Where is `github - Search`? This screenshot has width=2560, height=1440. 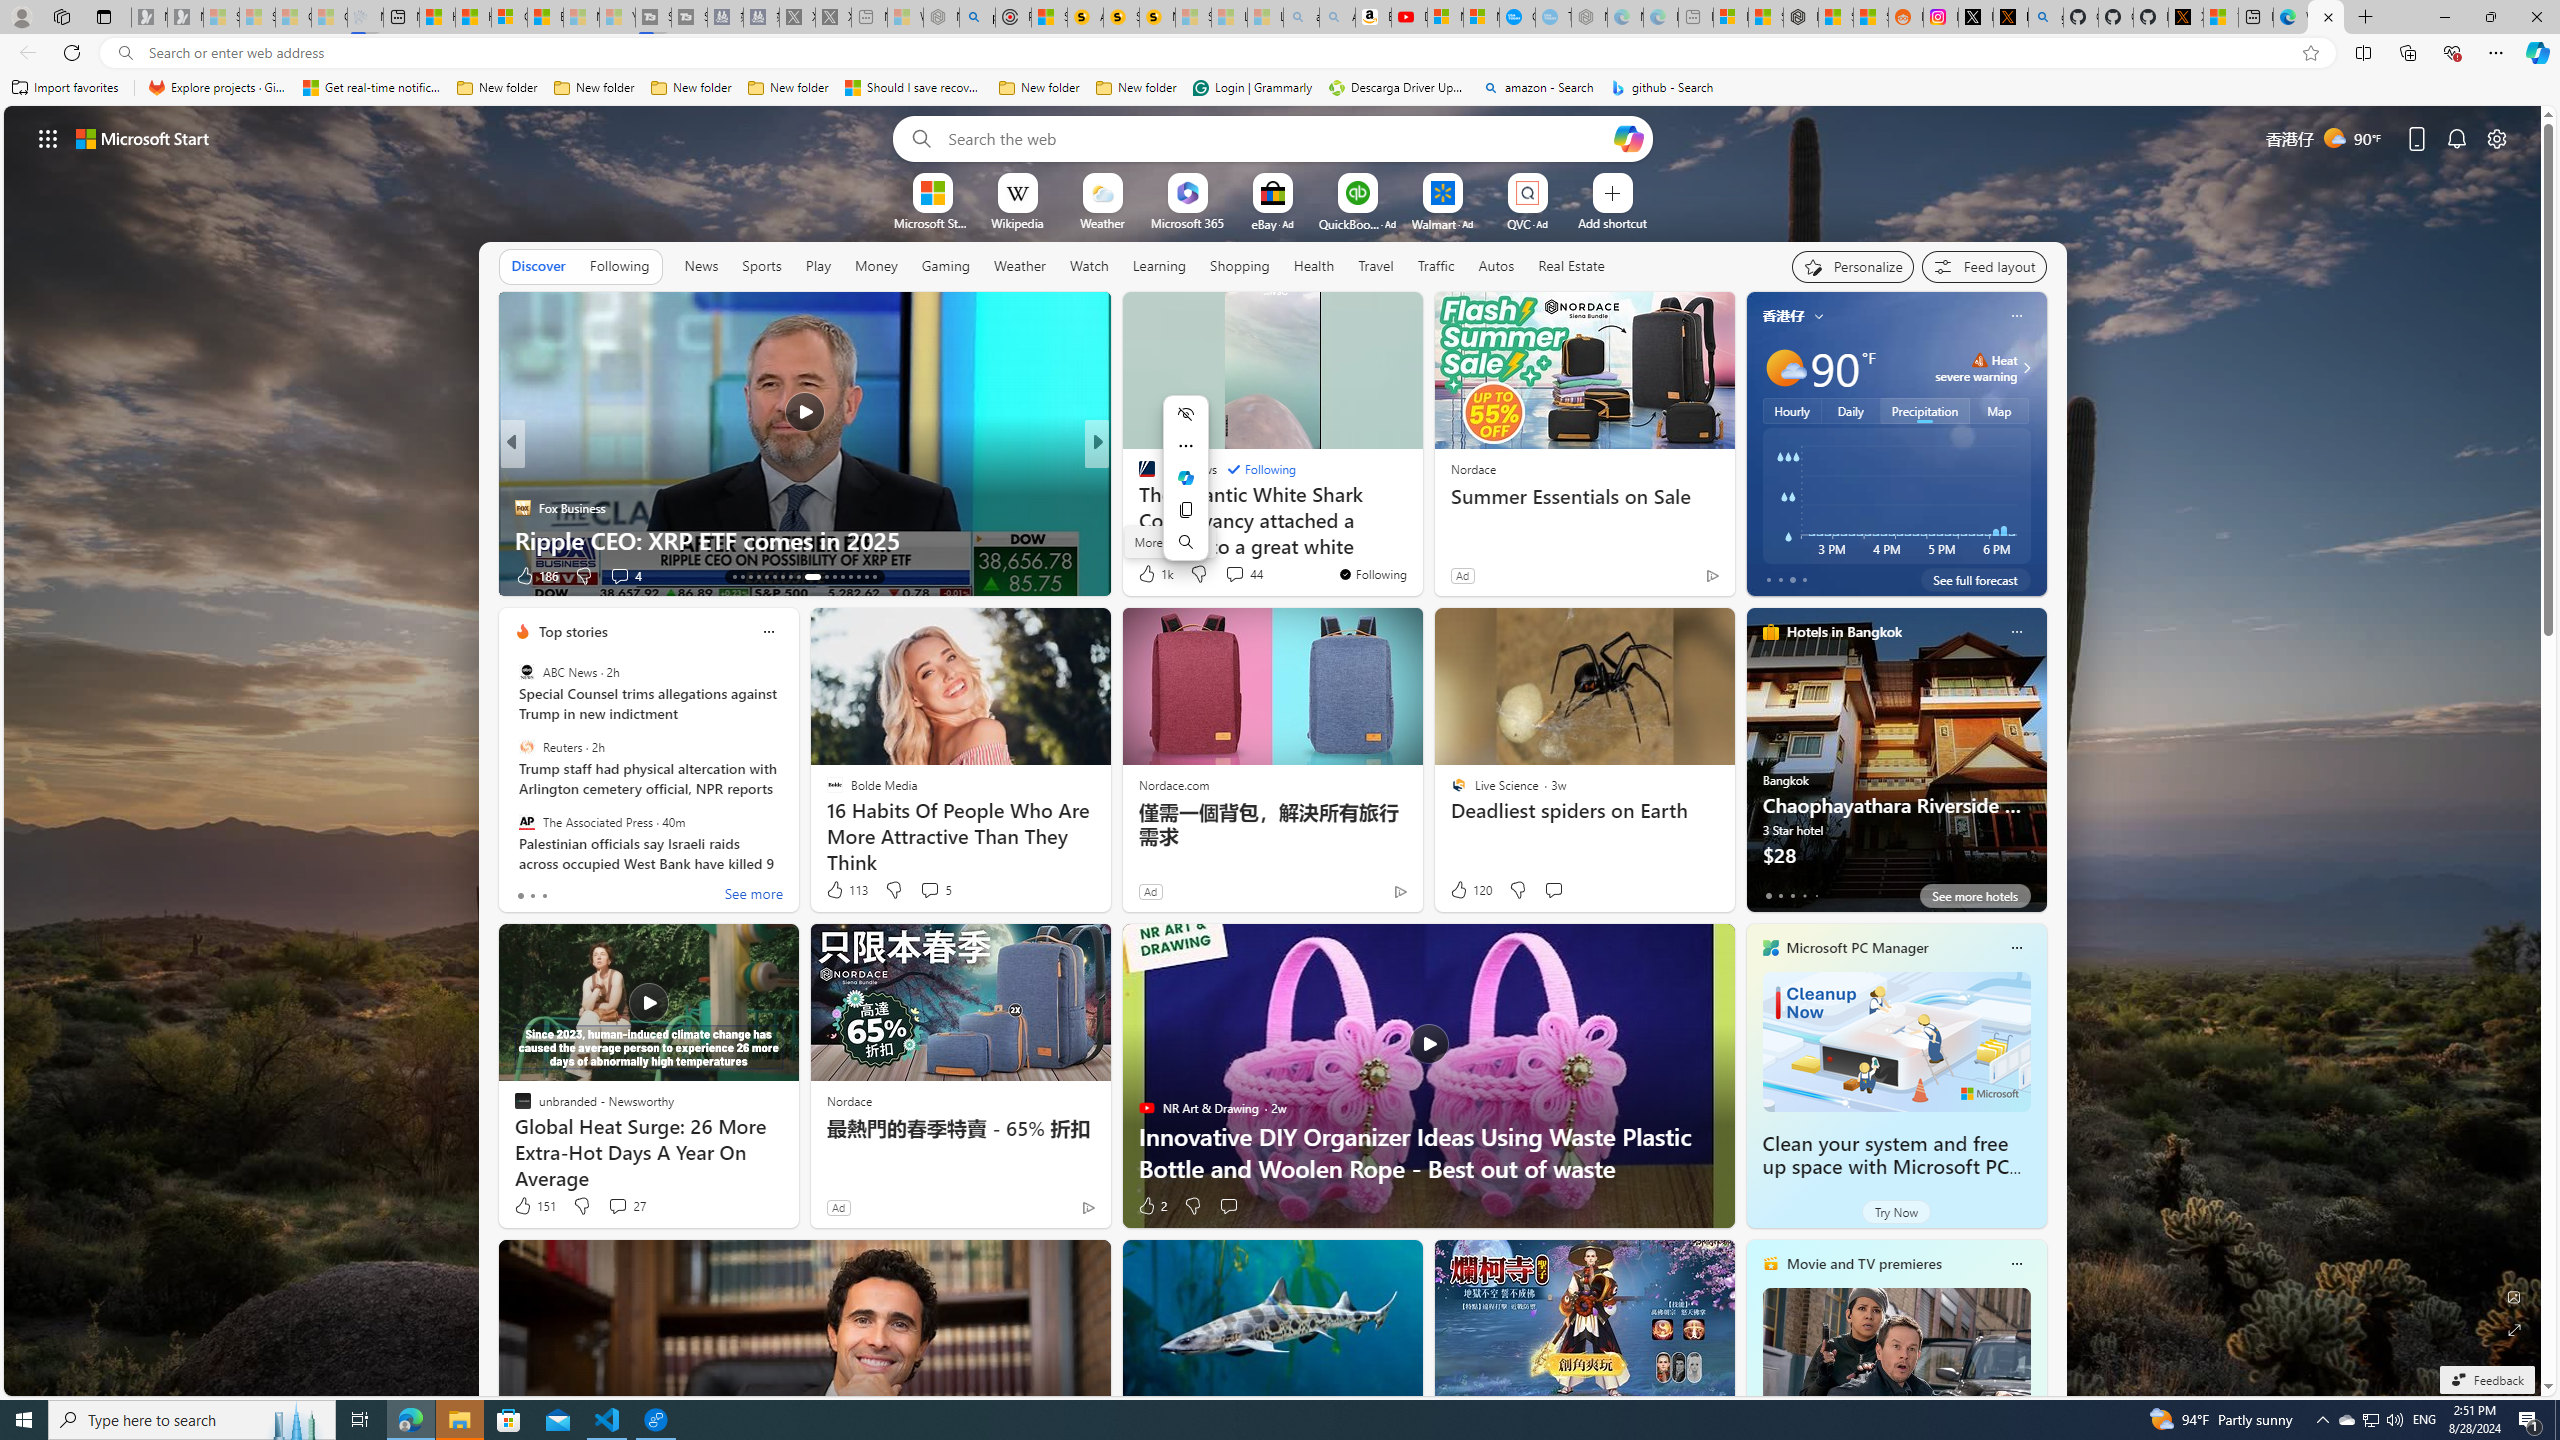
github - Search is located at coordinates (2045, 17).